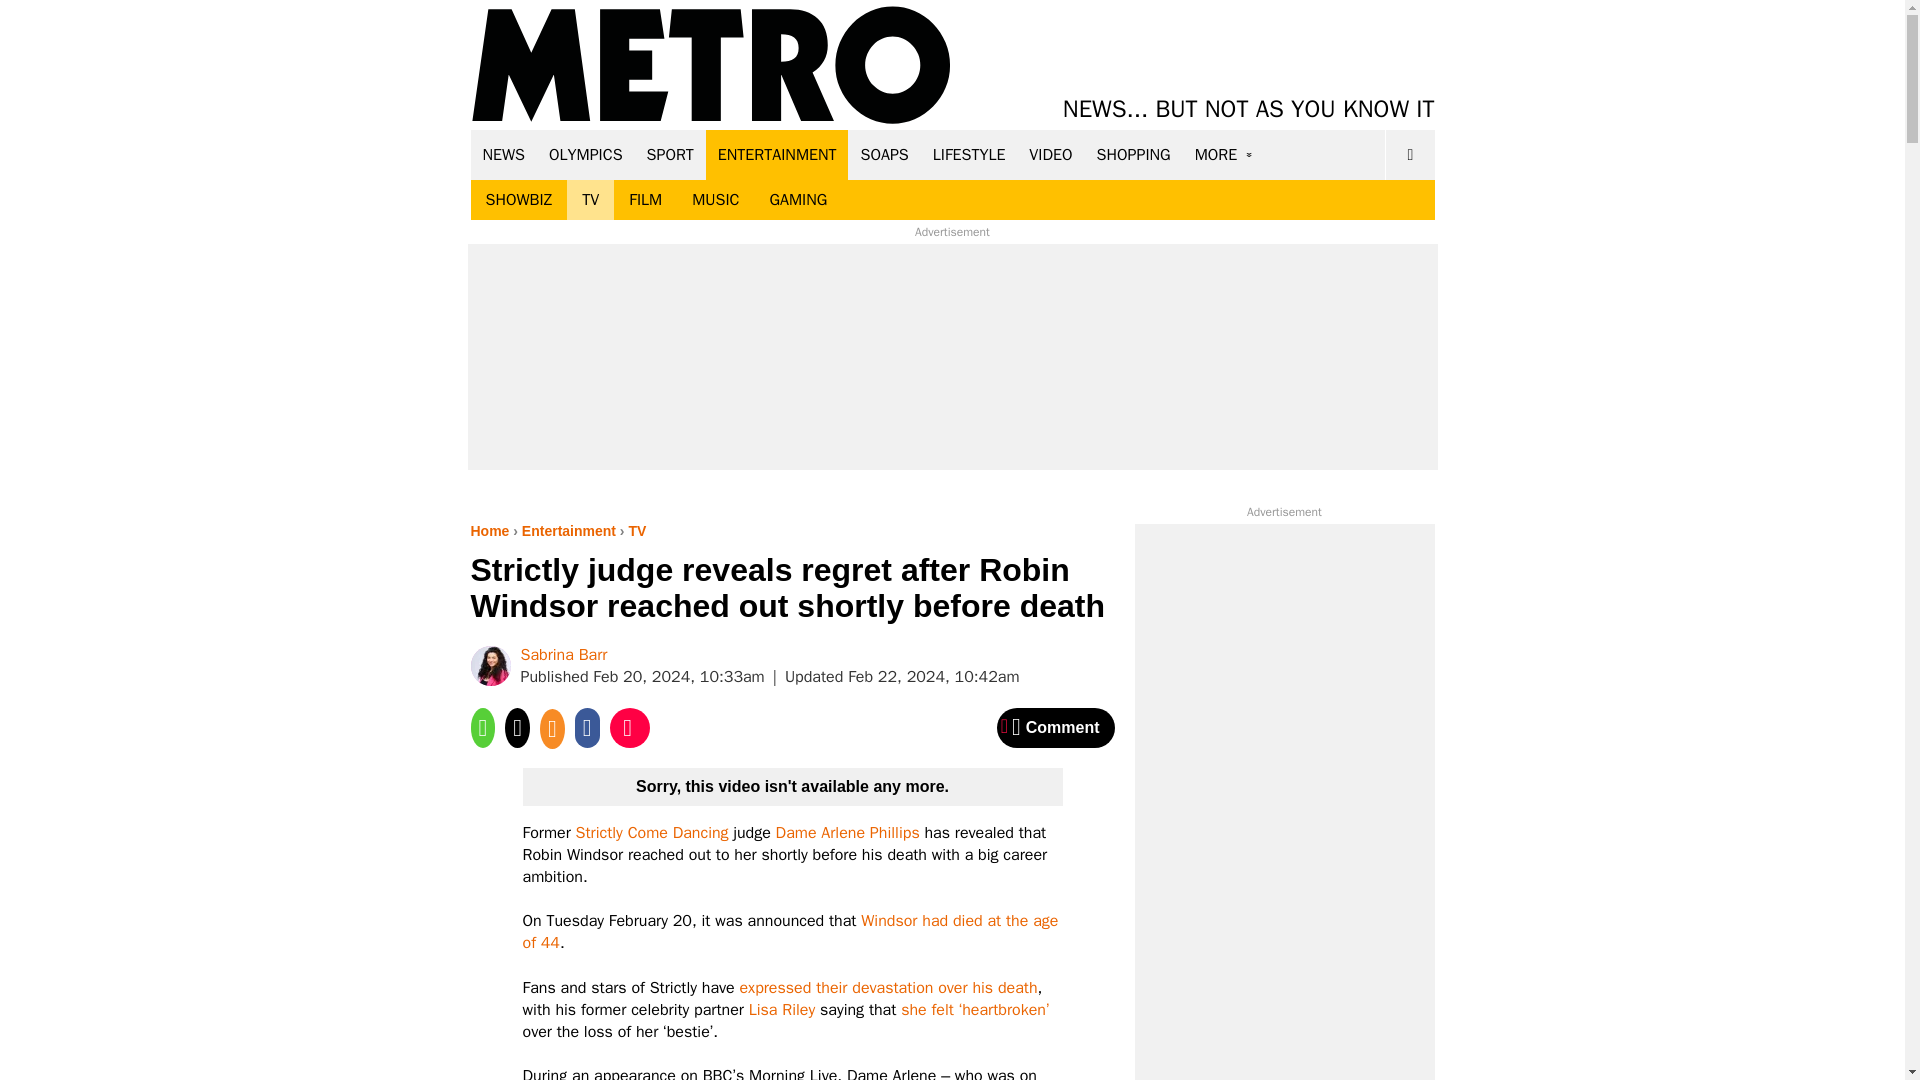 This screenshot has height=1080, width=1920. I want to click on FILM, so click(646, 200).